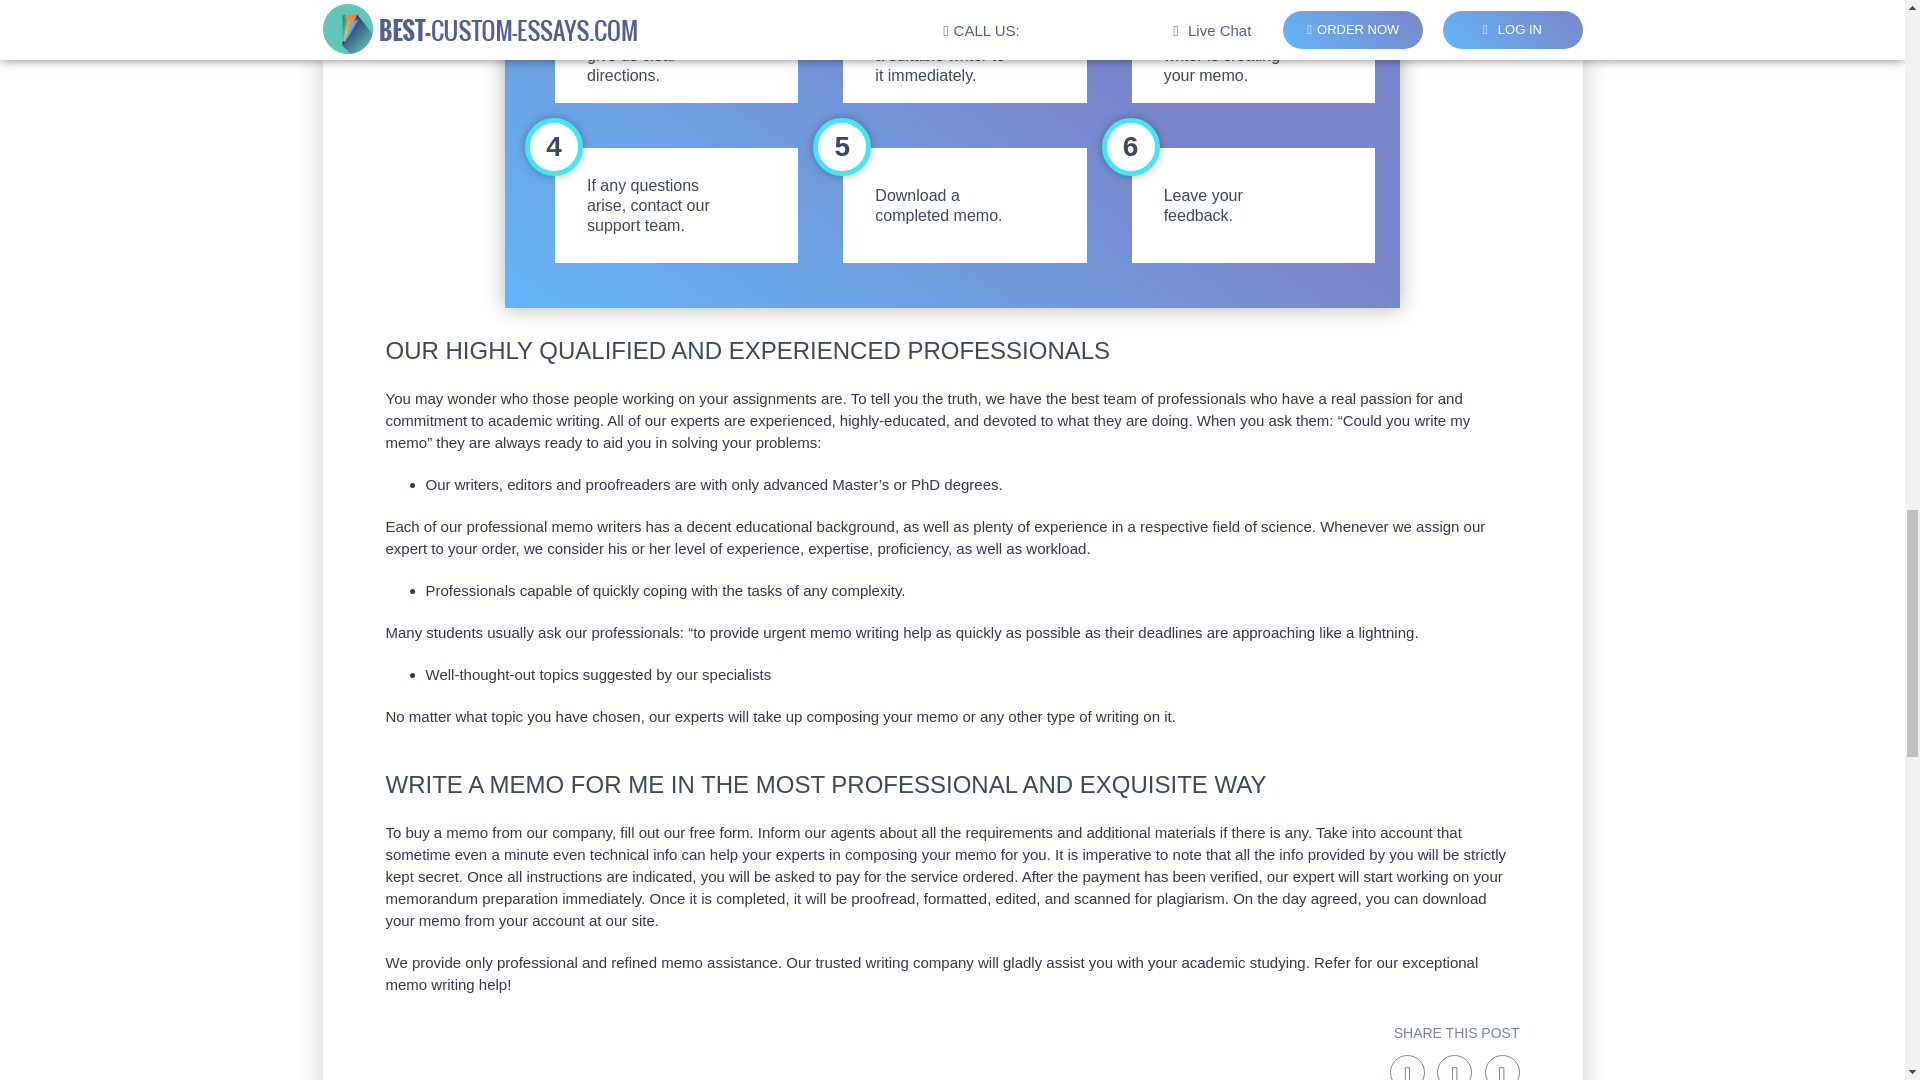 This screenshot has height=1080, width=1920. Describe the element at coordinates (1501, 1068) in the screenshot. I see `Share on Pinterest` at that location.